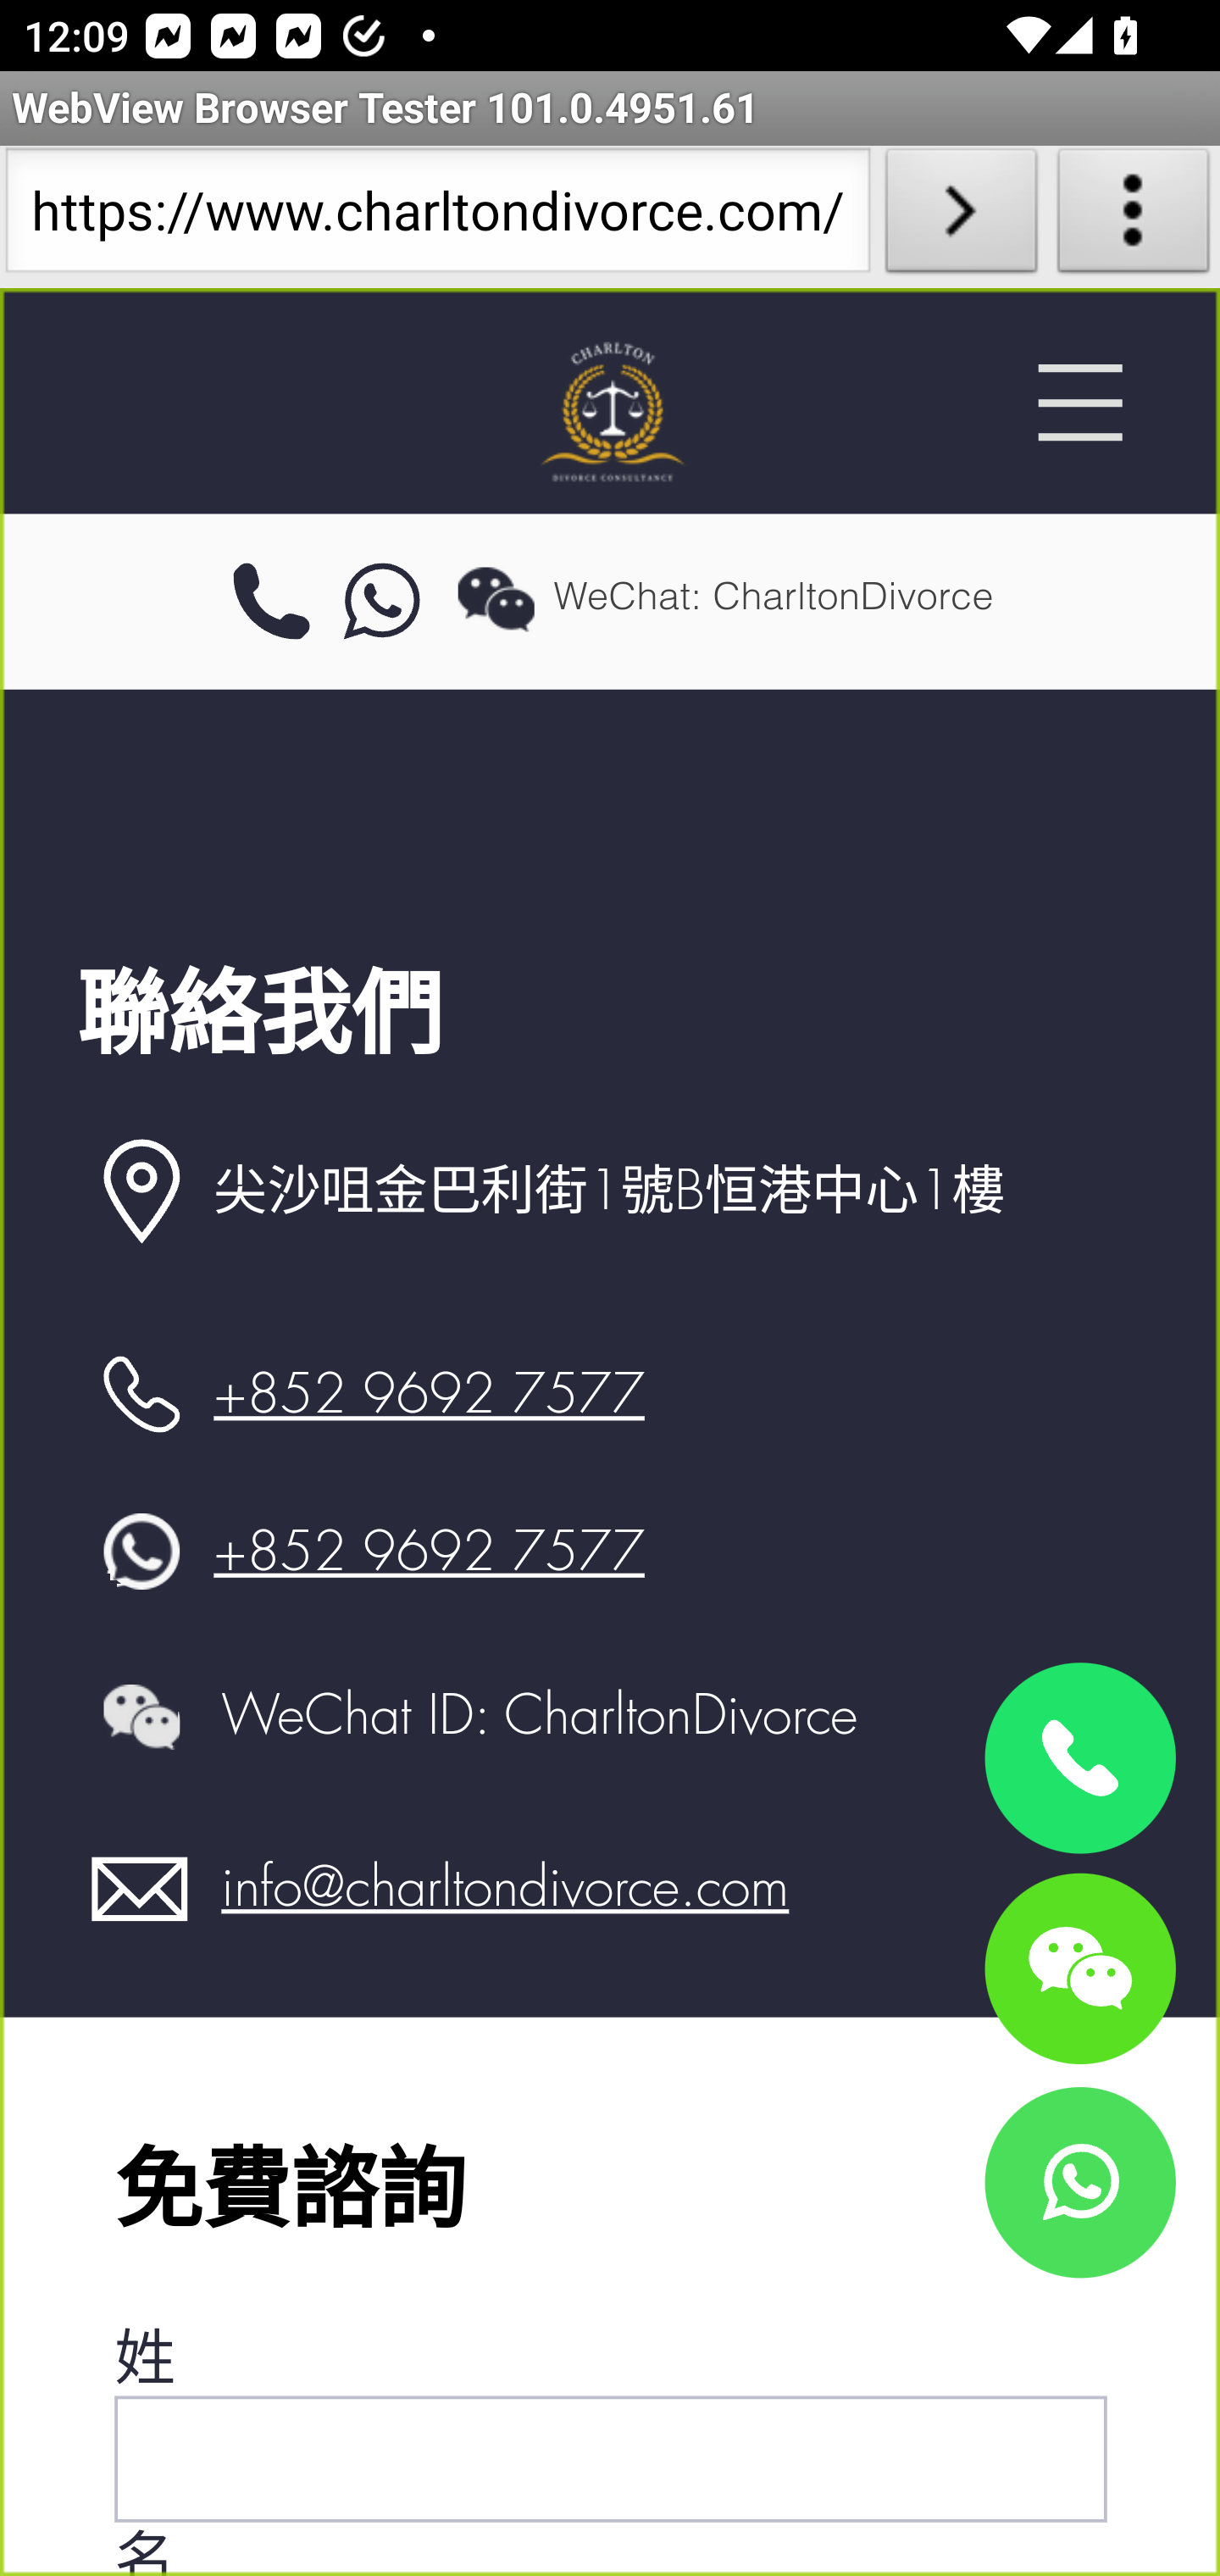 This screenshot has width=1220, height=2576. What do you see at coordinates (429, 1551) in the screenshot?
I see `+852 9692 7577` at bounding box center [429, 1551].